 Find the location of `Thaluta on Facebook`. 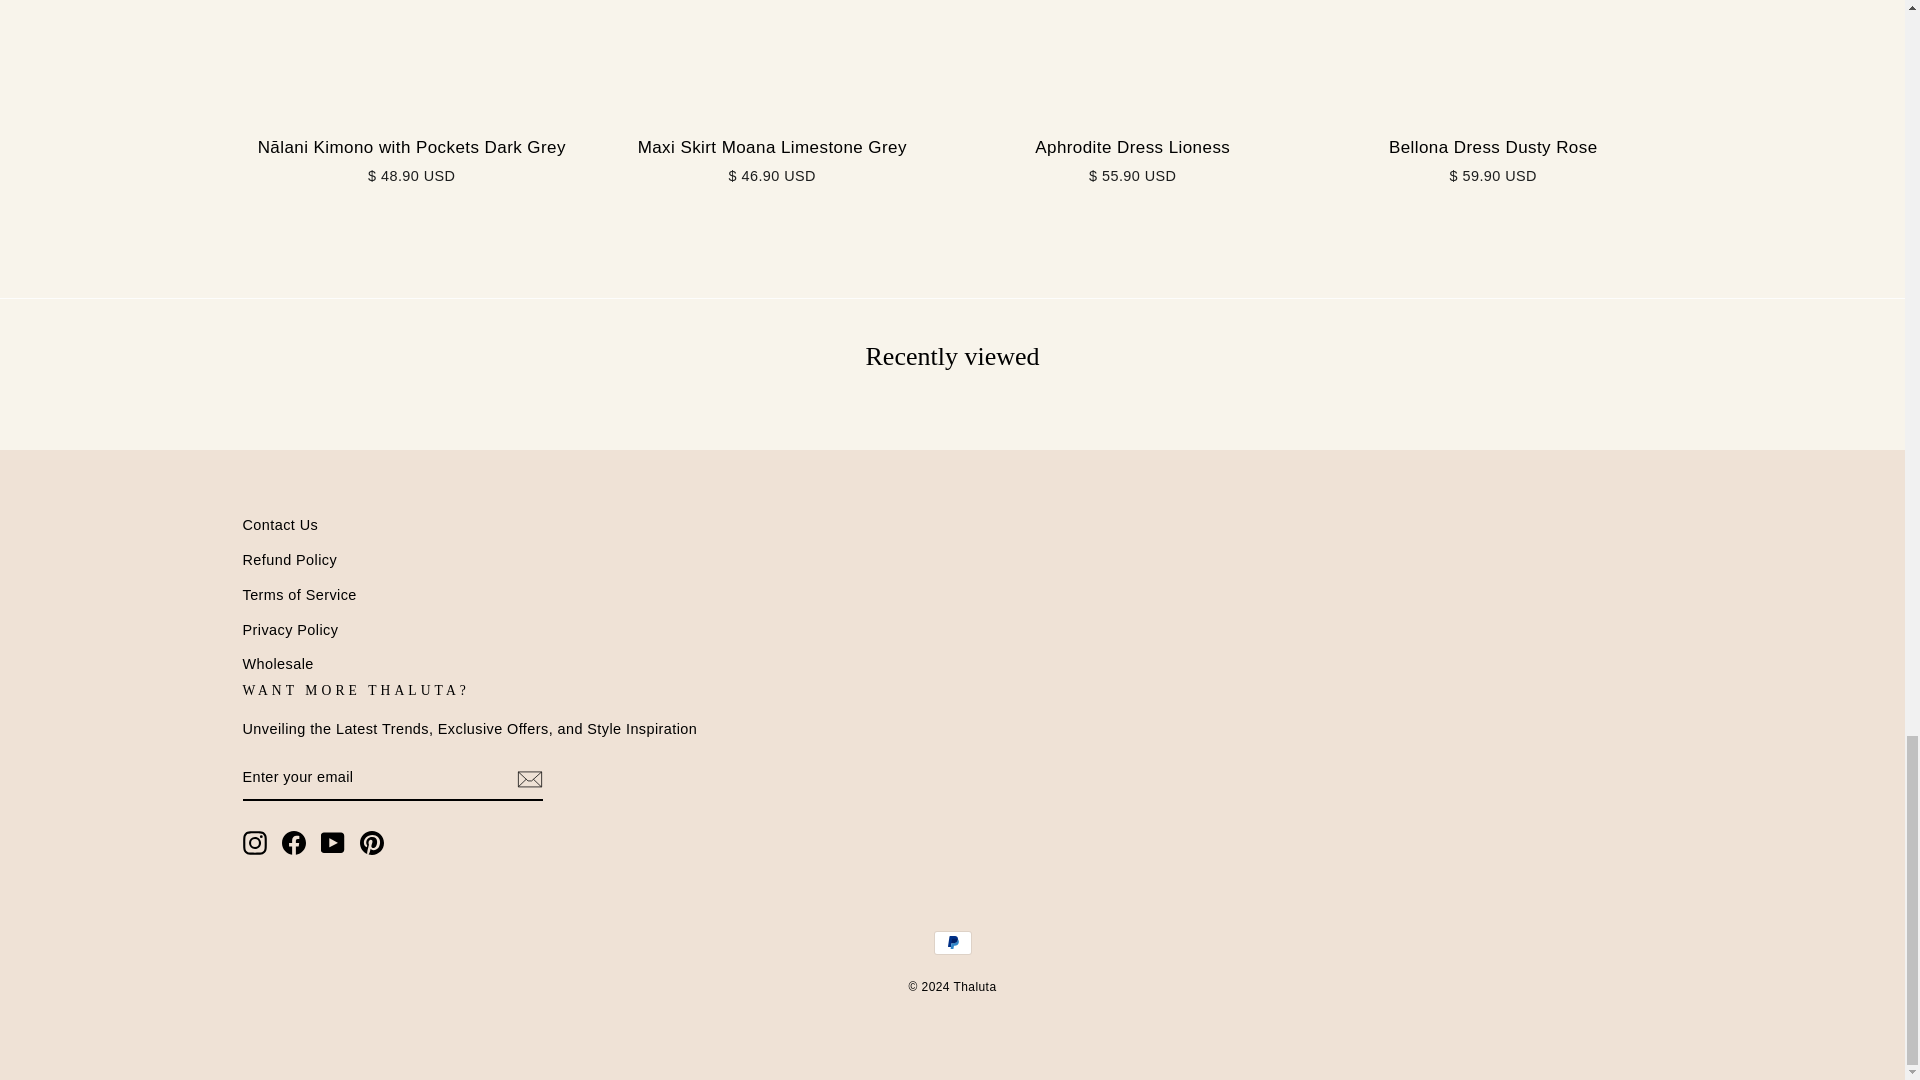

Thaluta on Facebook is located at coordinates (294, 842).